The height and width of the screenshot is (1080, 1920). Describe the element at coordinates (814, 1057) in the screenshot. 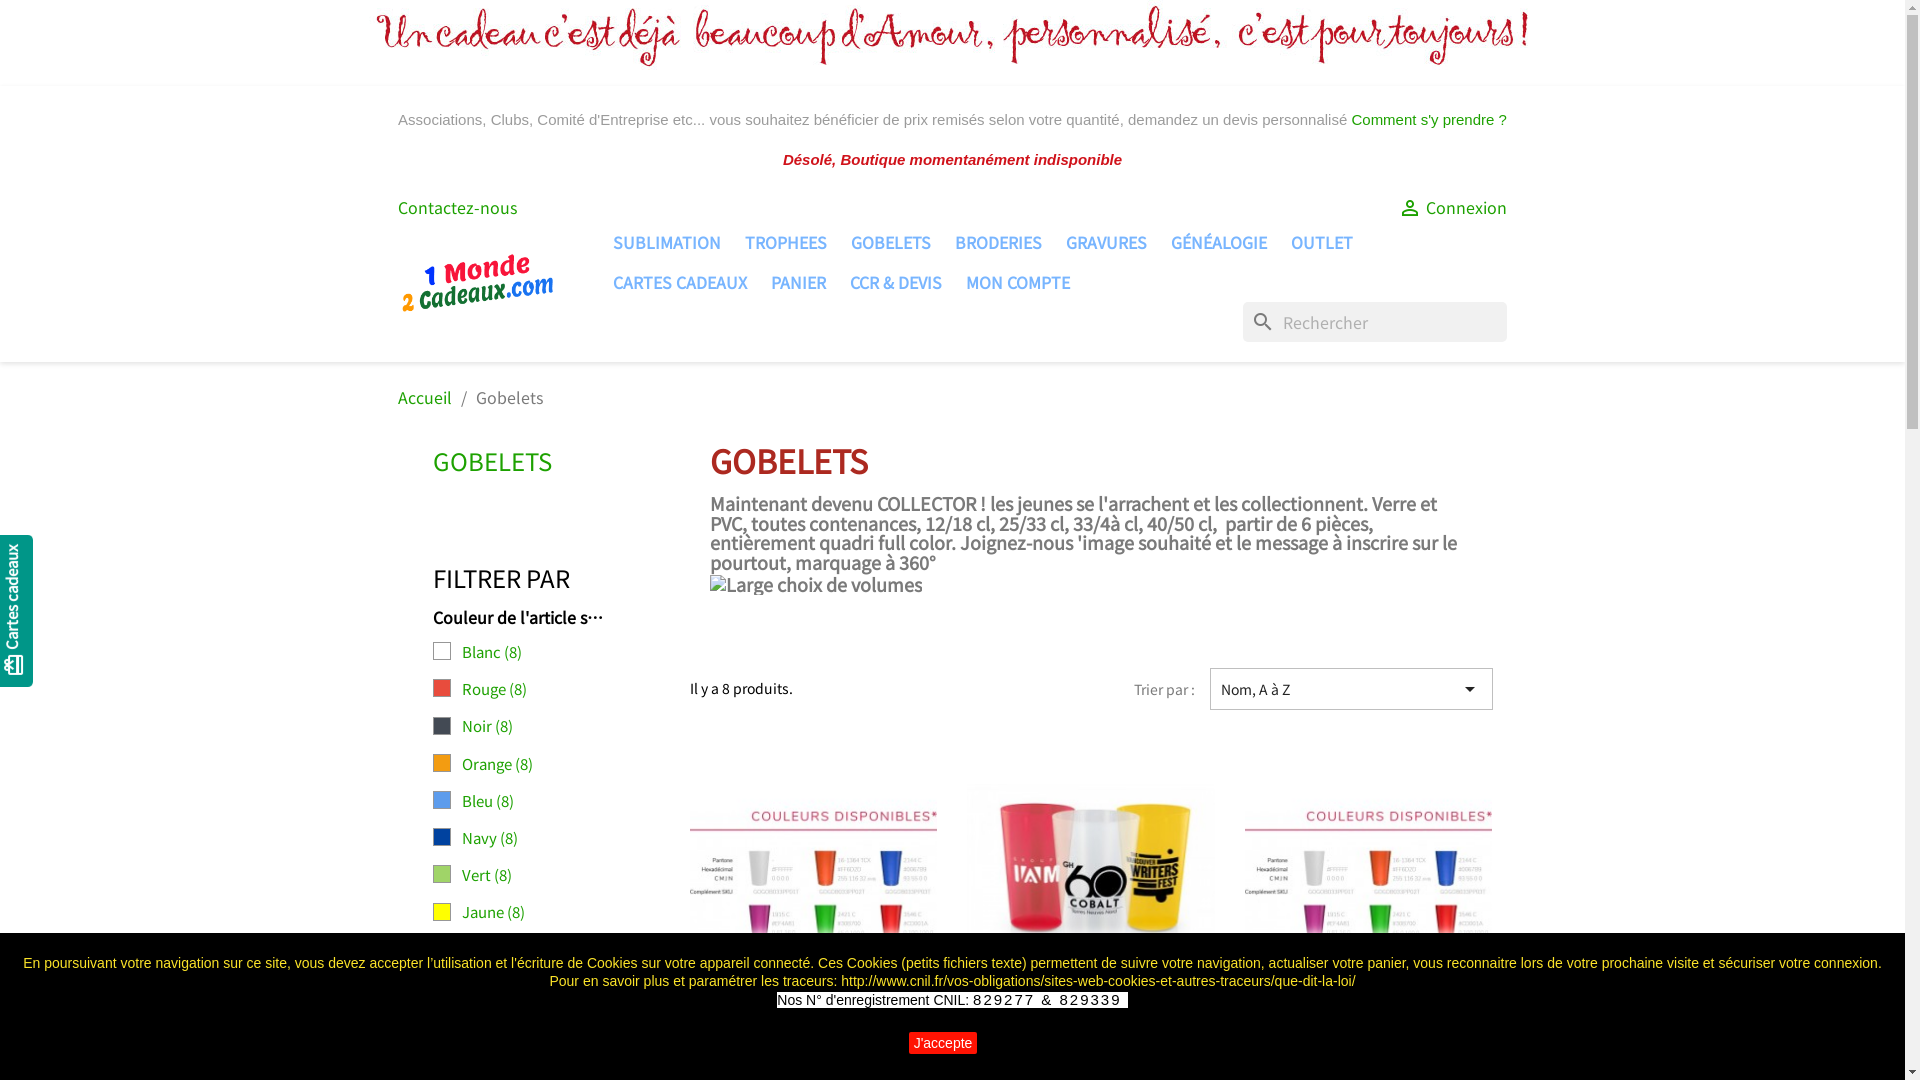

I see `CUP 12/18 Cl, Par 20p, Full...` at that location.